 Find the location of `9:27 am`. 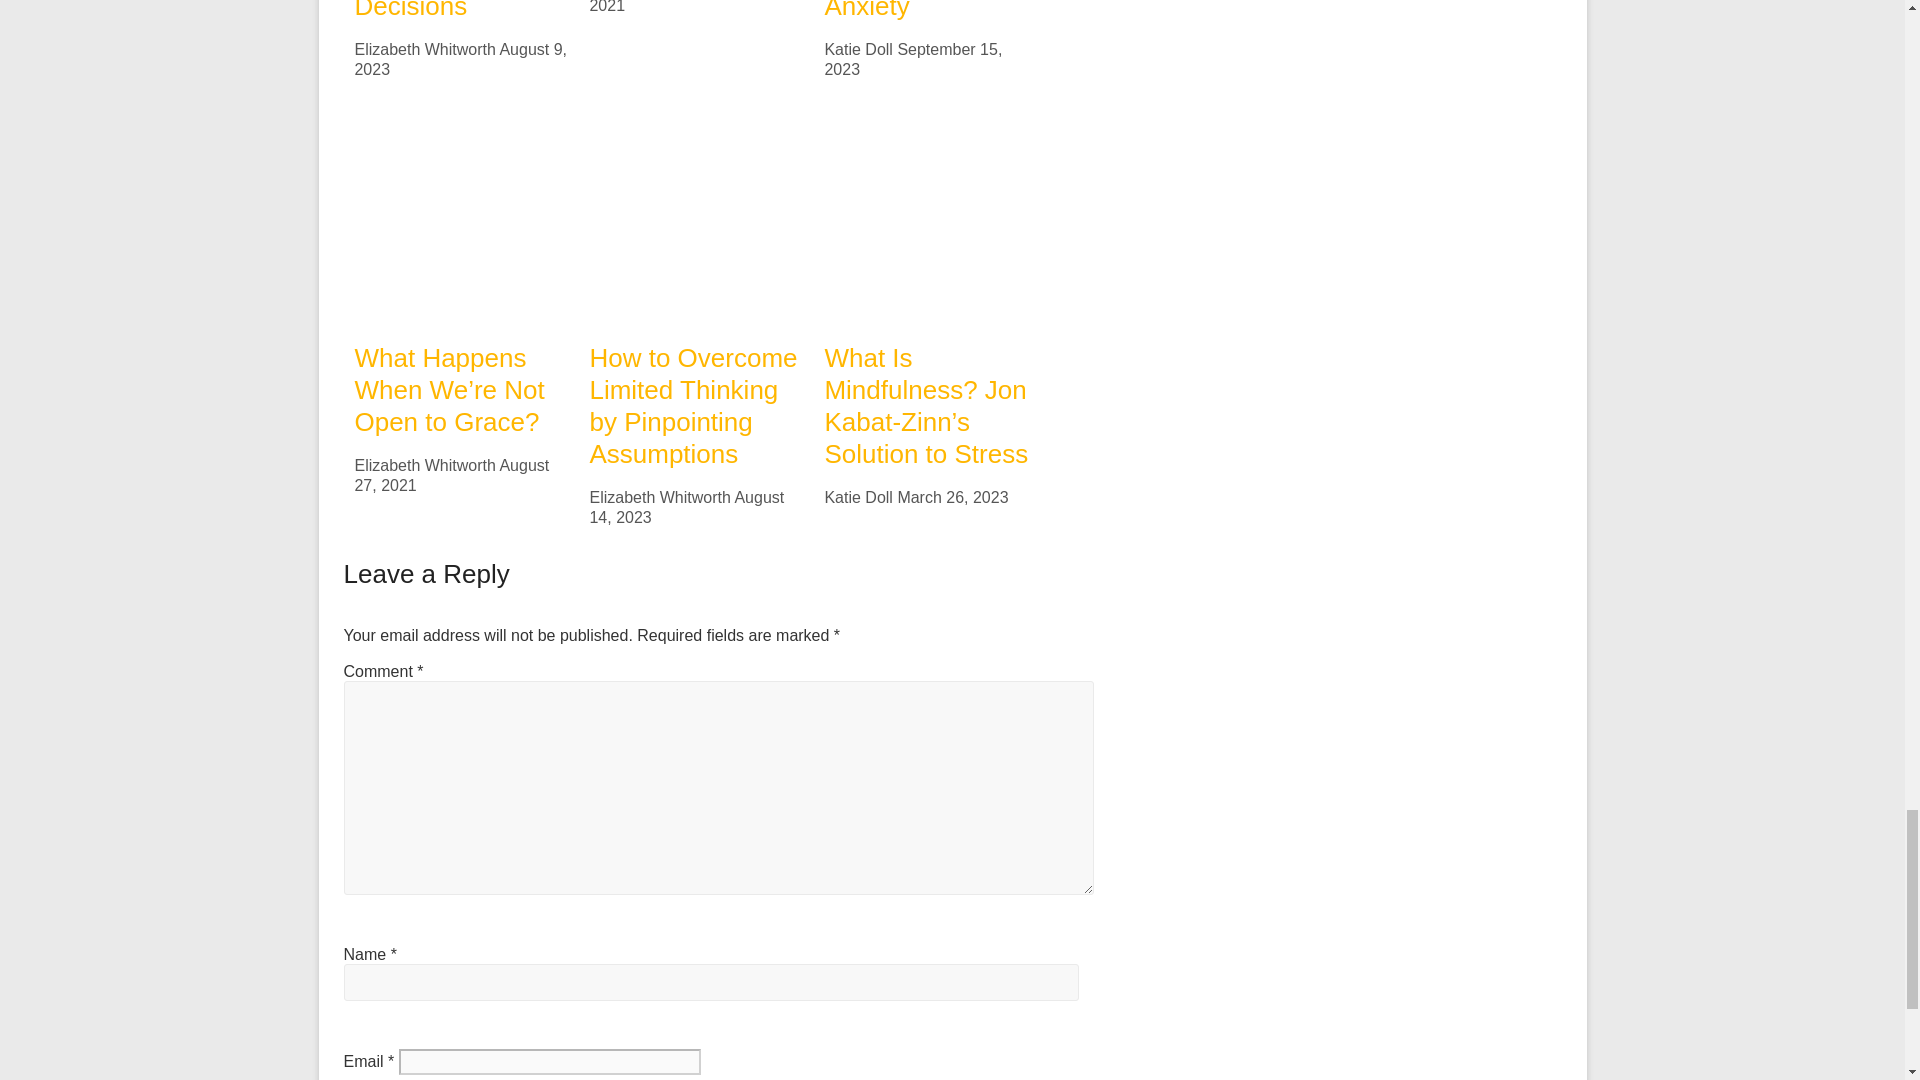

9:27 am is located at coordinates (687, 7).